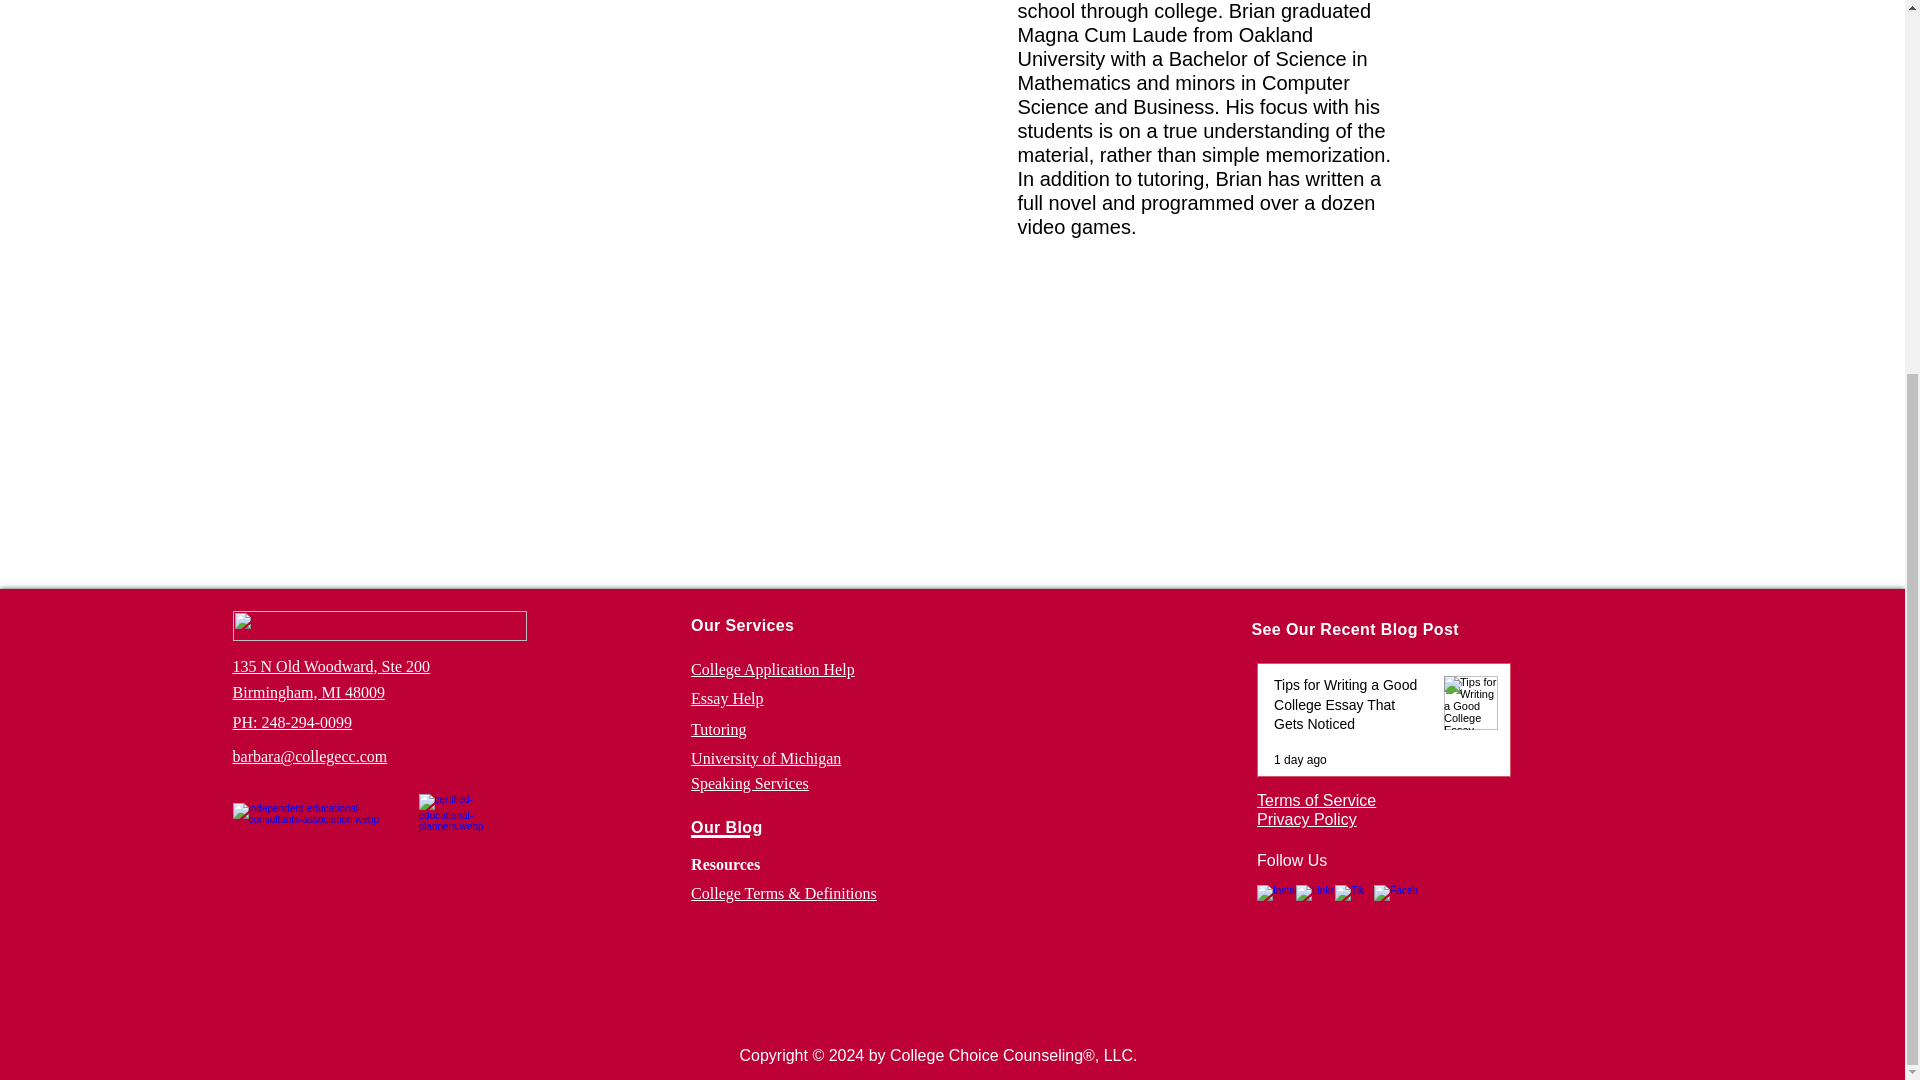 This screenshot has height=1080, width=1920. What do you see at coordinates (750, 783) in the screenshot?
I see `Speaking Services` at bounding box center [750, 783].